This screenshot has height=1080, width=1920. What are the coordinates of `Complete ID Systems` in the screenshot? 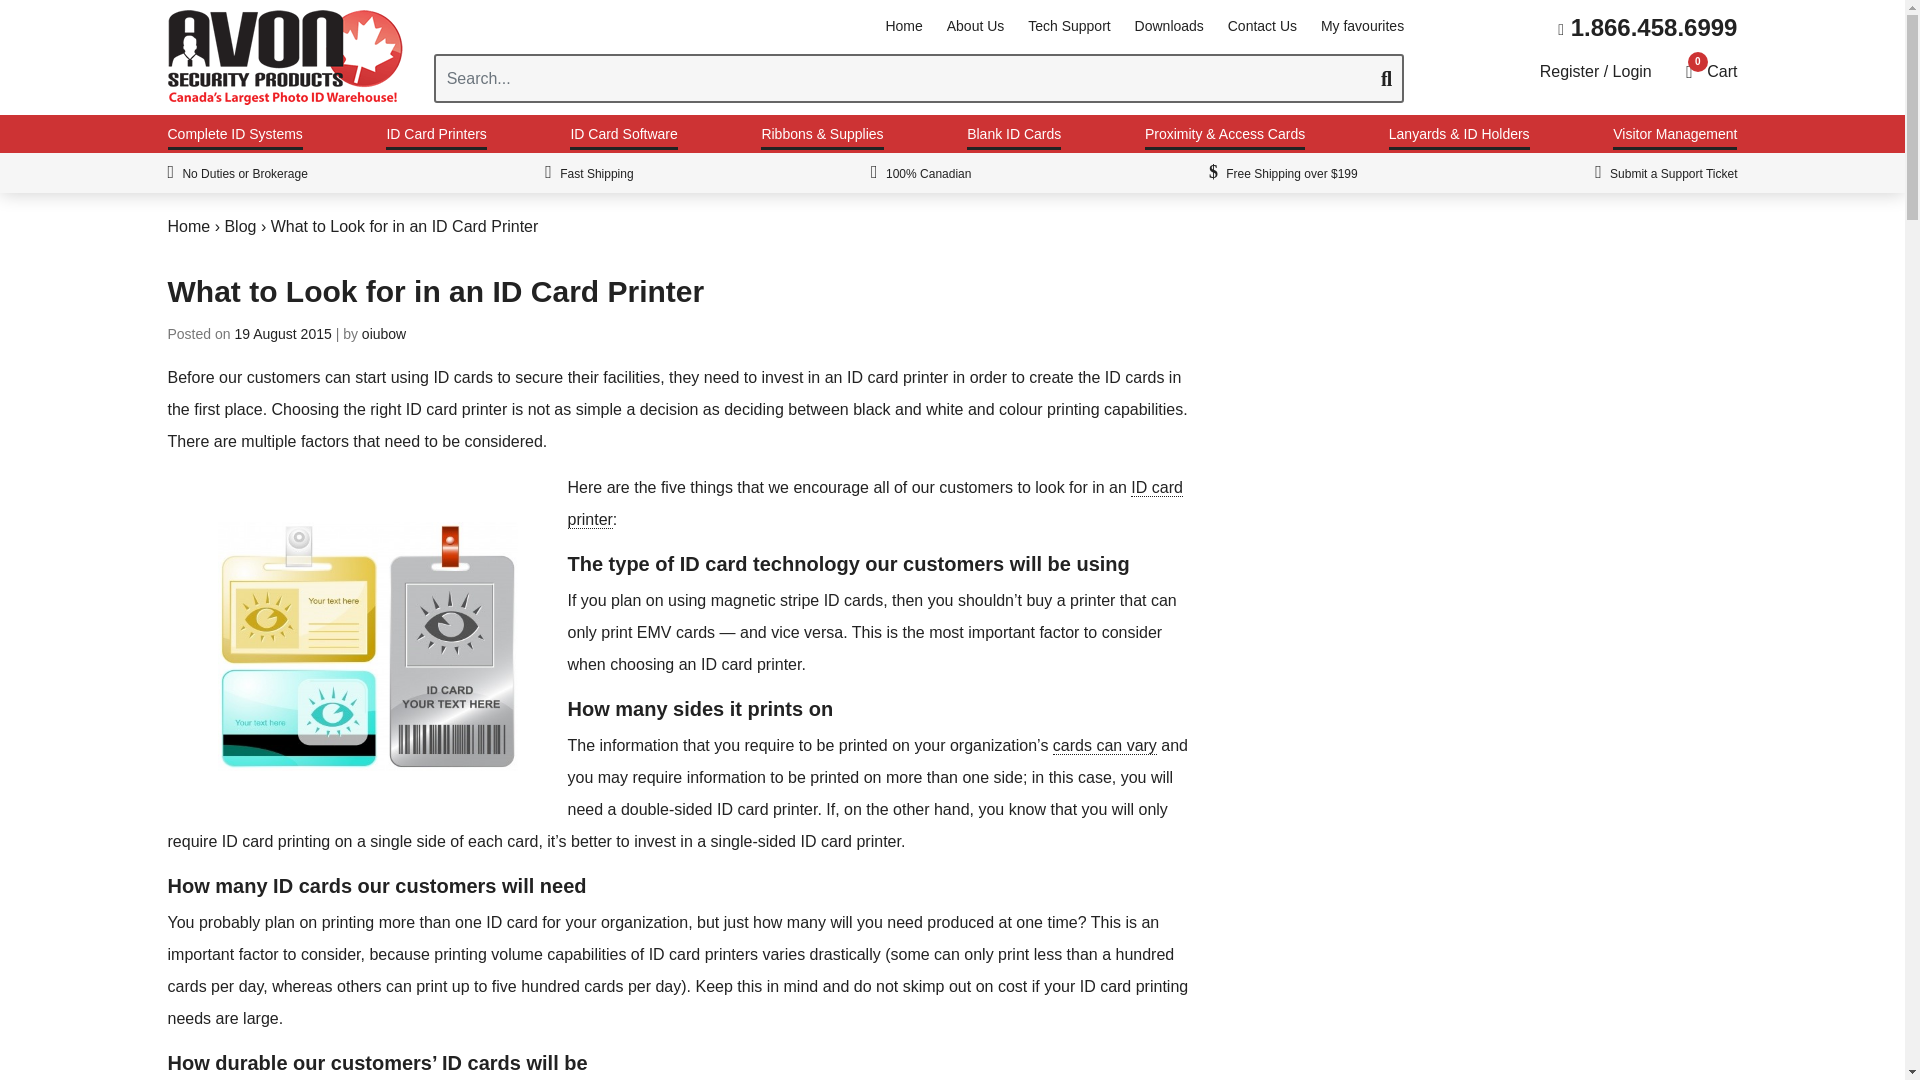 It's located at (236, 138).